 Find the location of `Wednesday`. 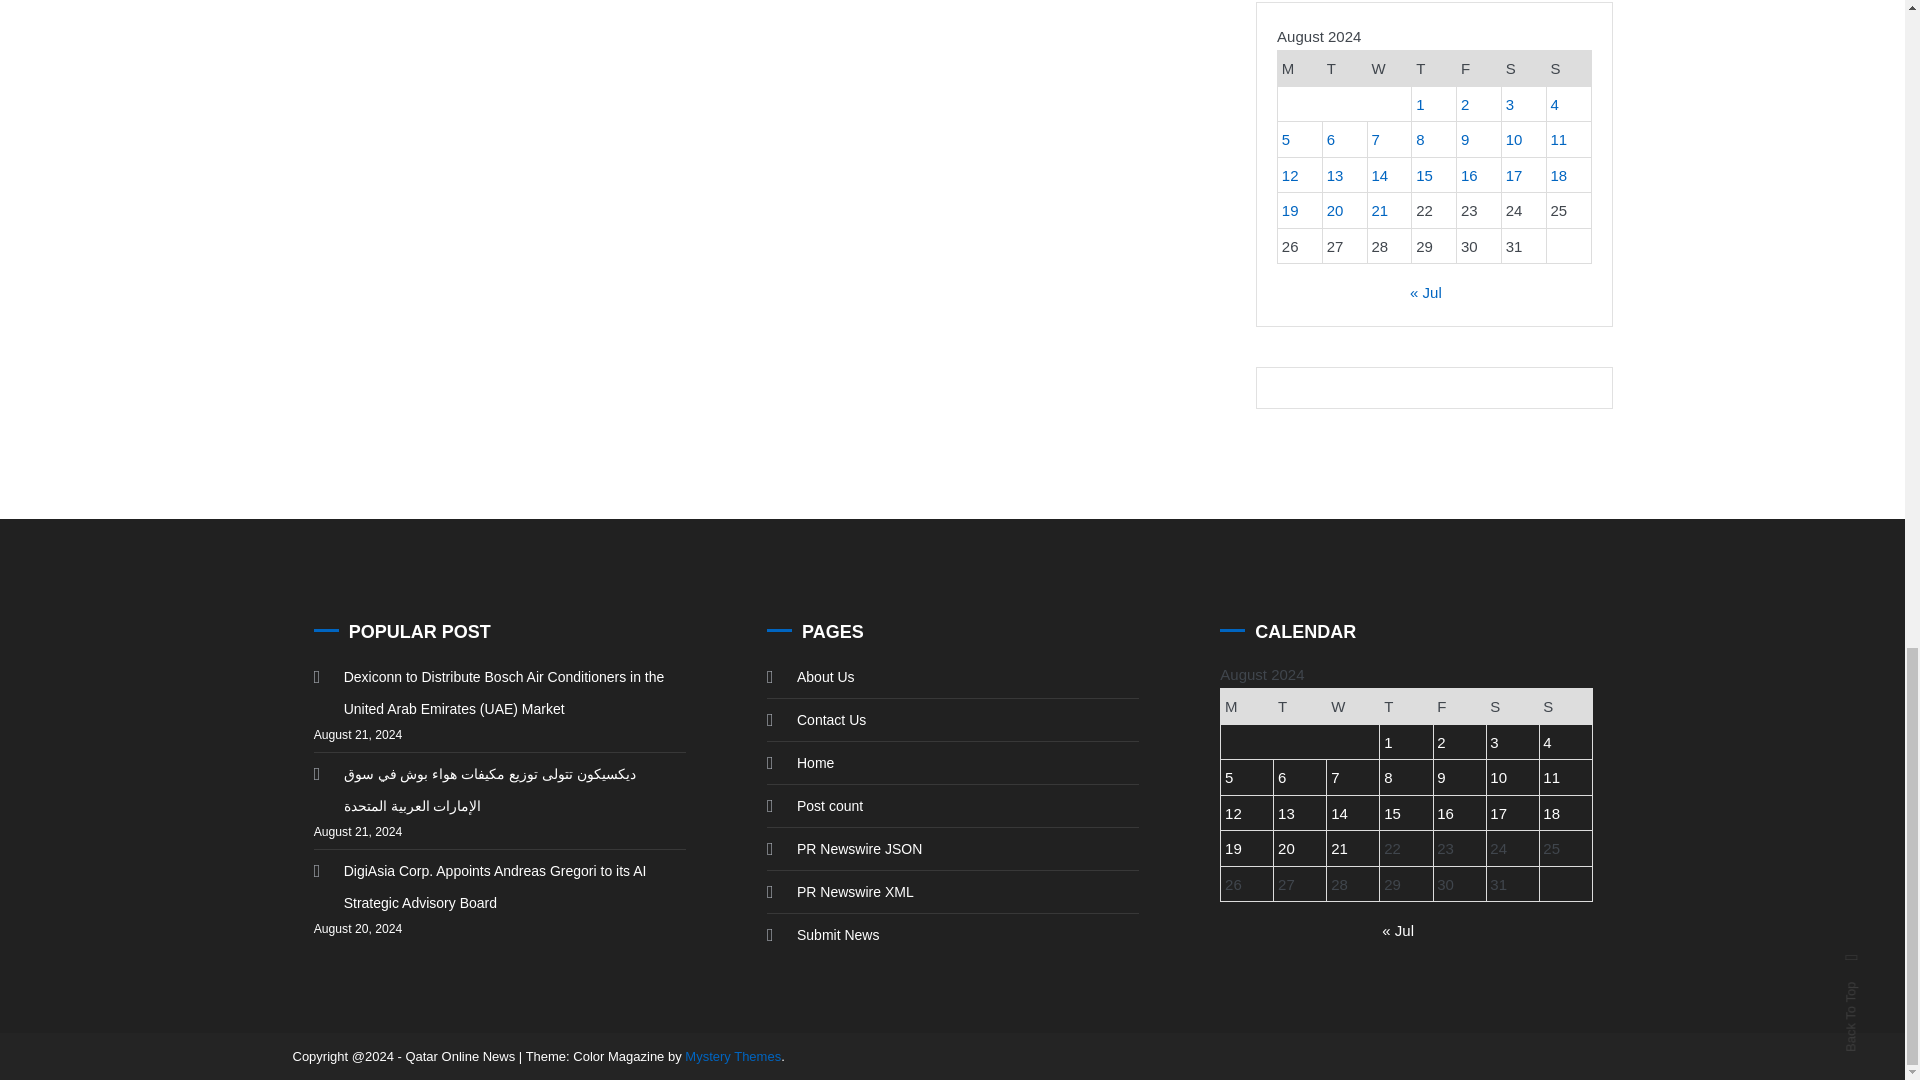

Wednesday is located at coordinates (1389, 68).